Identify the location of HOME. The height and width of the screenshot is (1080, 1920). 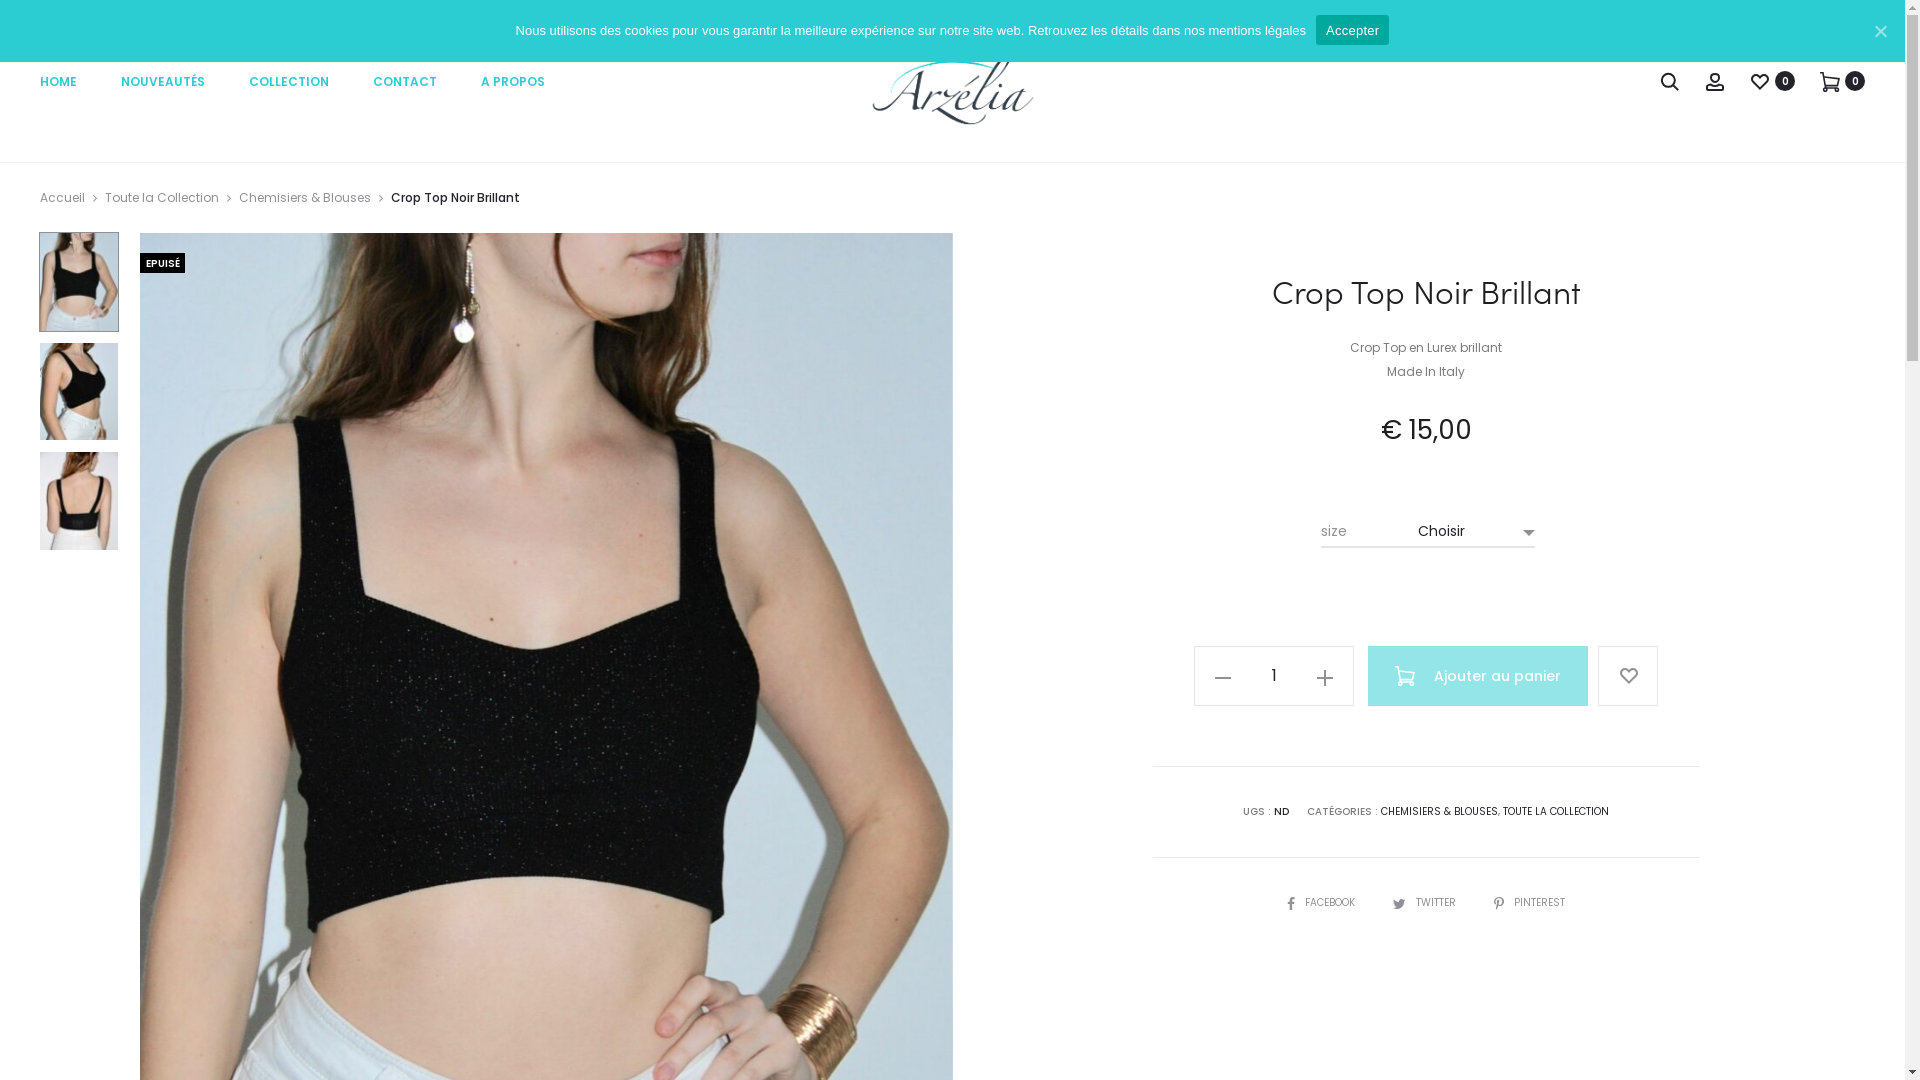
(58, 82).